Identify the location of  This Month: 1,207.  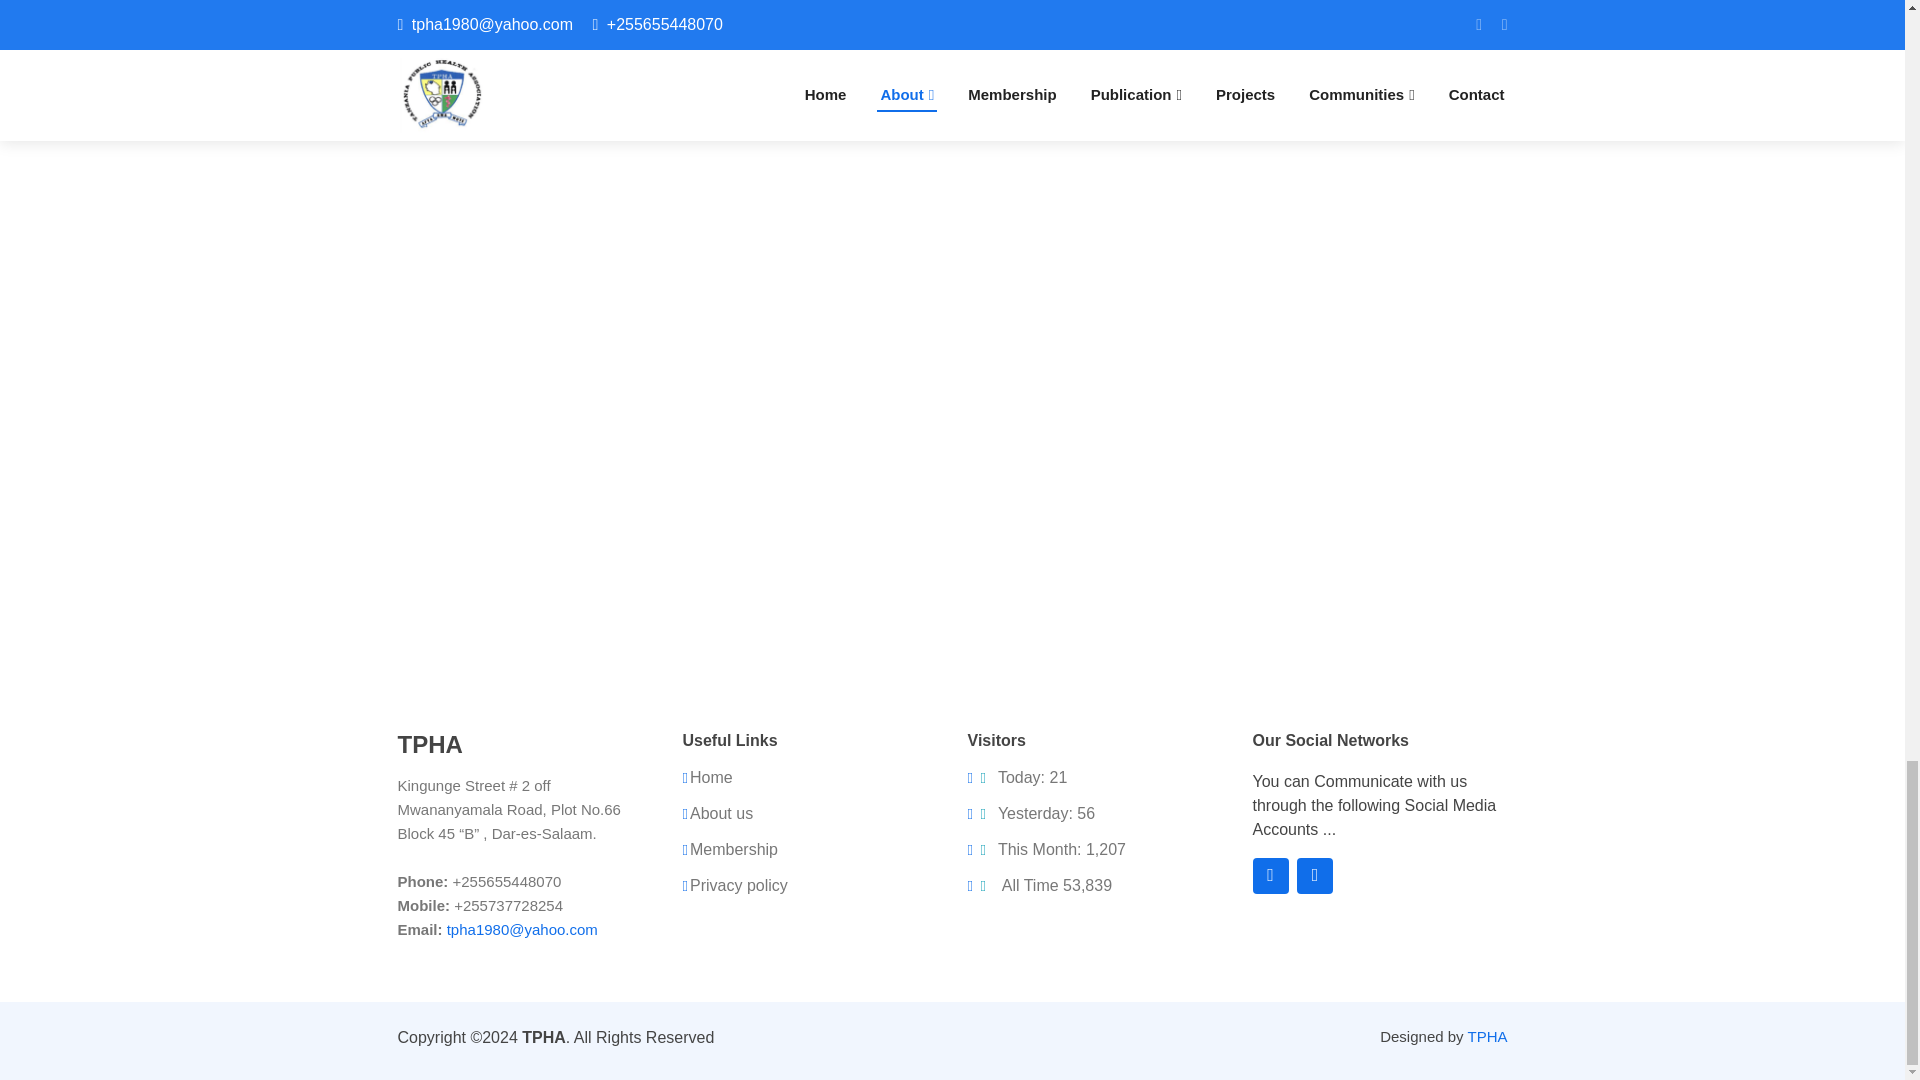
(1050, 850).